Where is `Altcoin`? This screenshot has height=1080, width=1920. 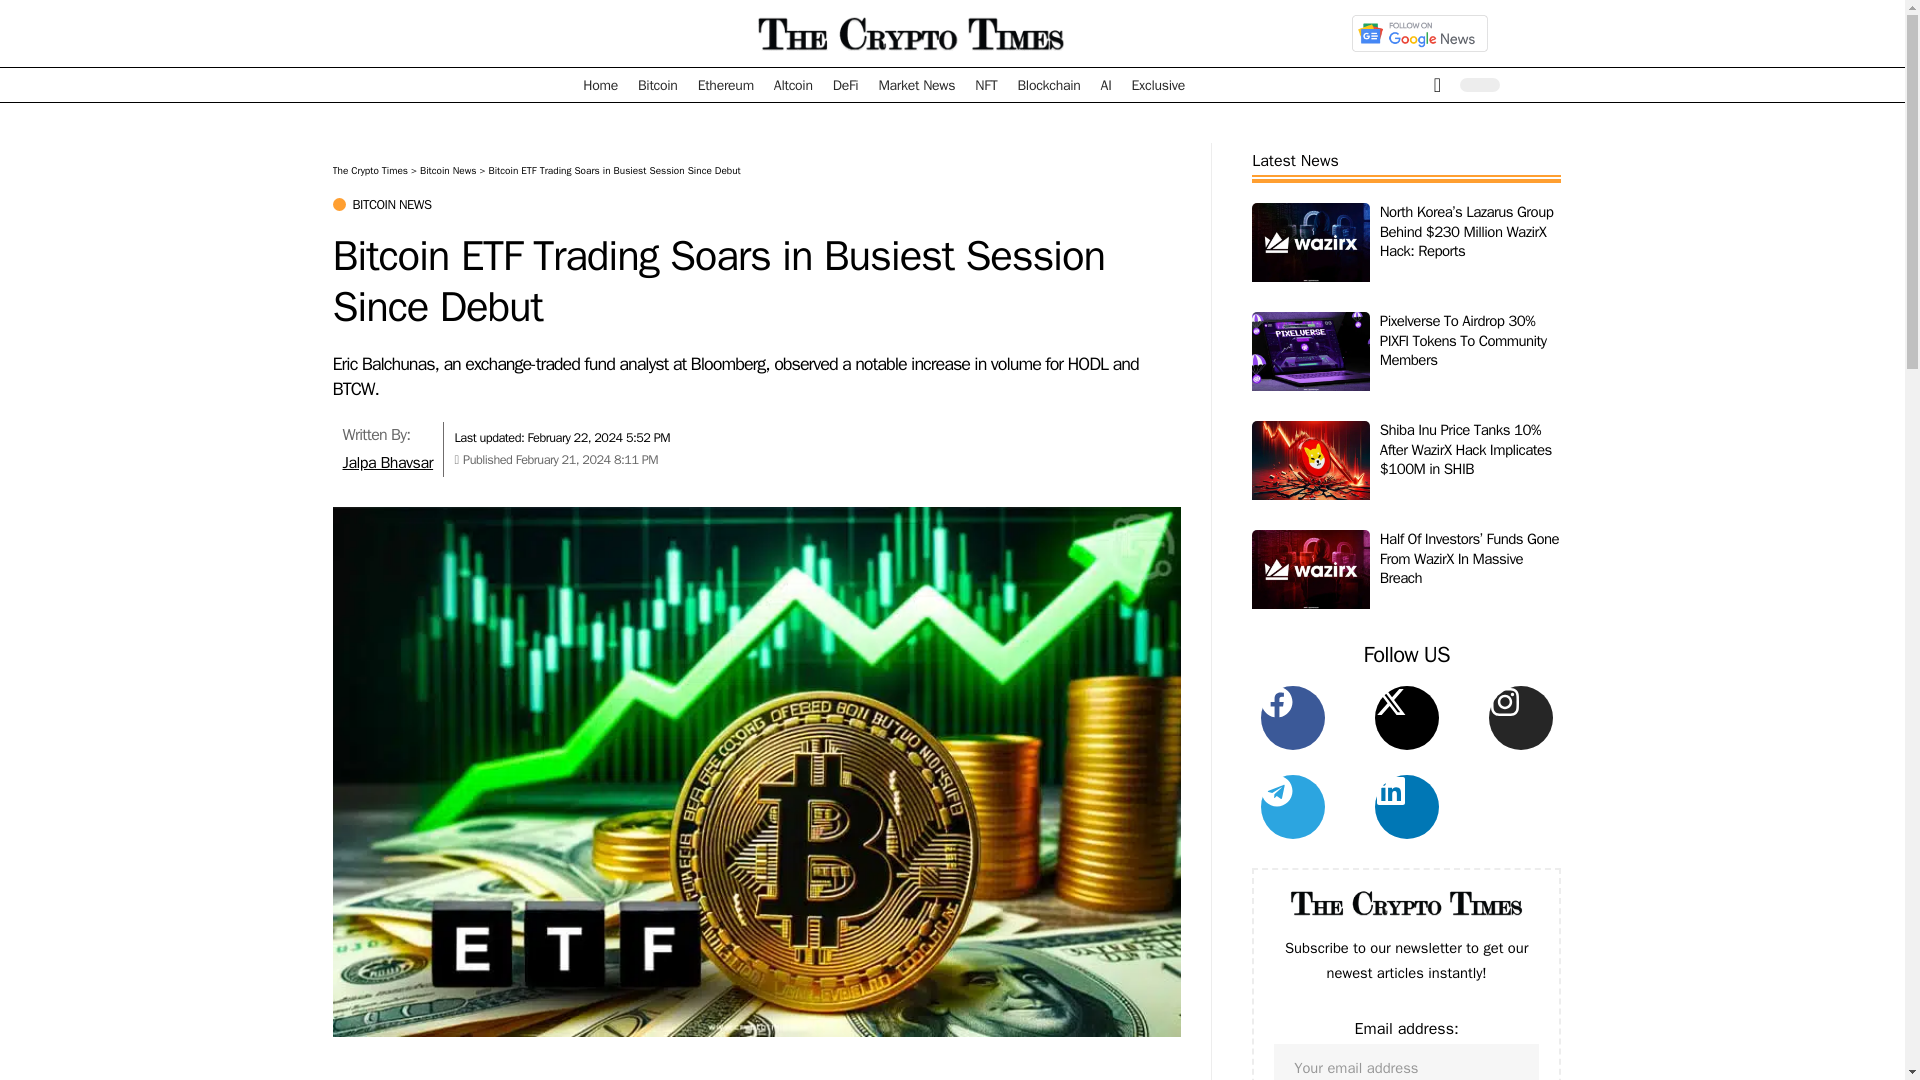
Altcoin is located at coordinates (794, 85).